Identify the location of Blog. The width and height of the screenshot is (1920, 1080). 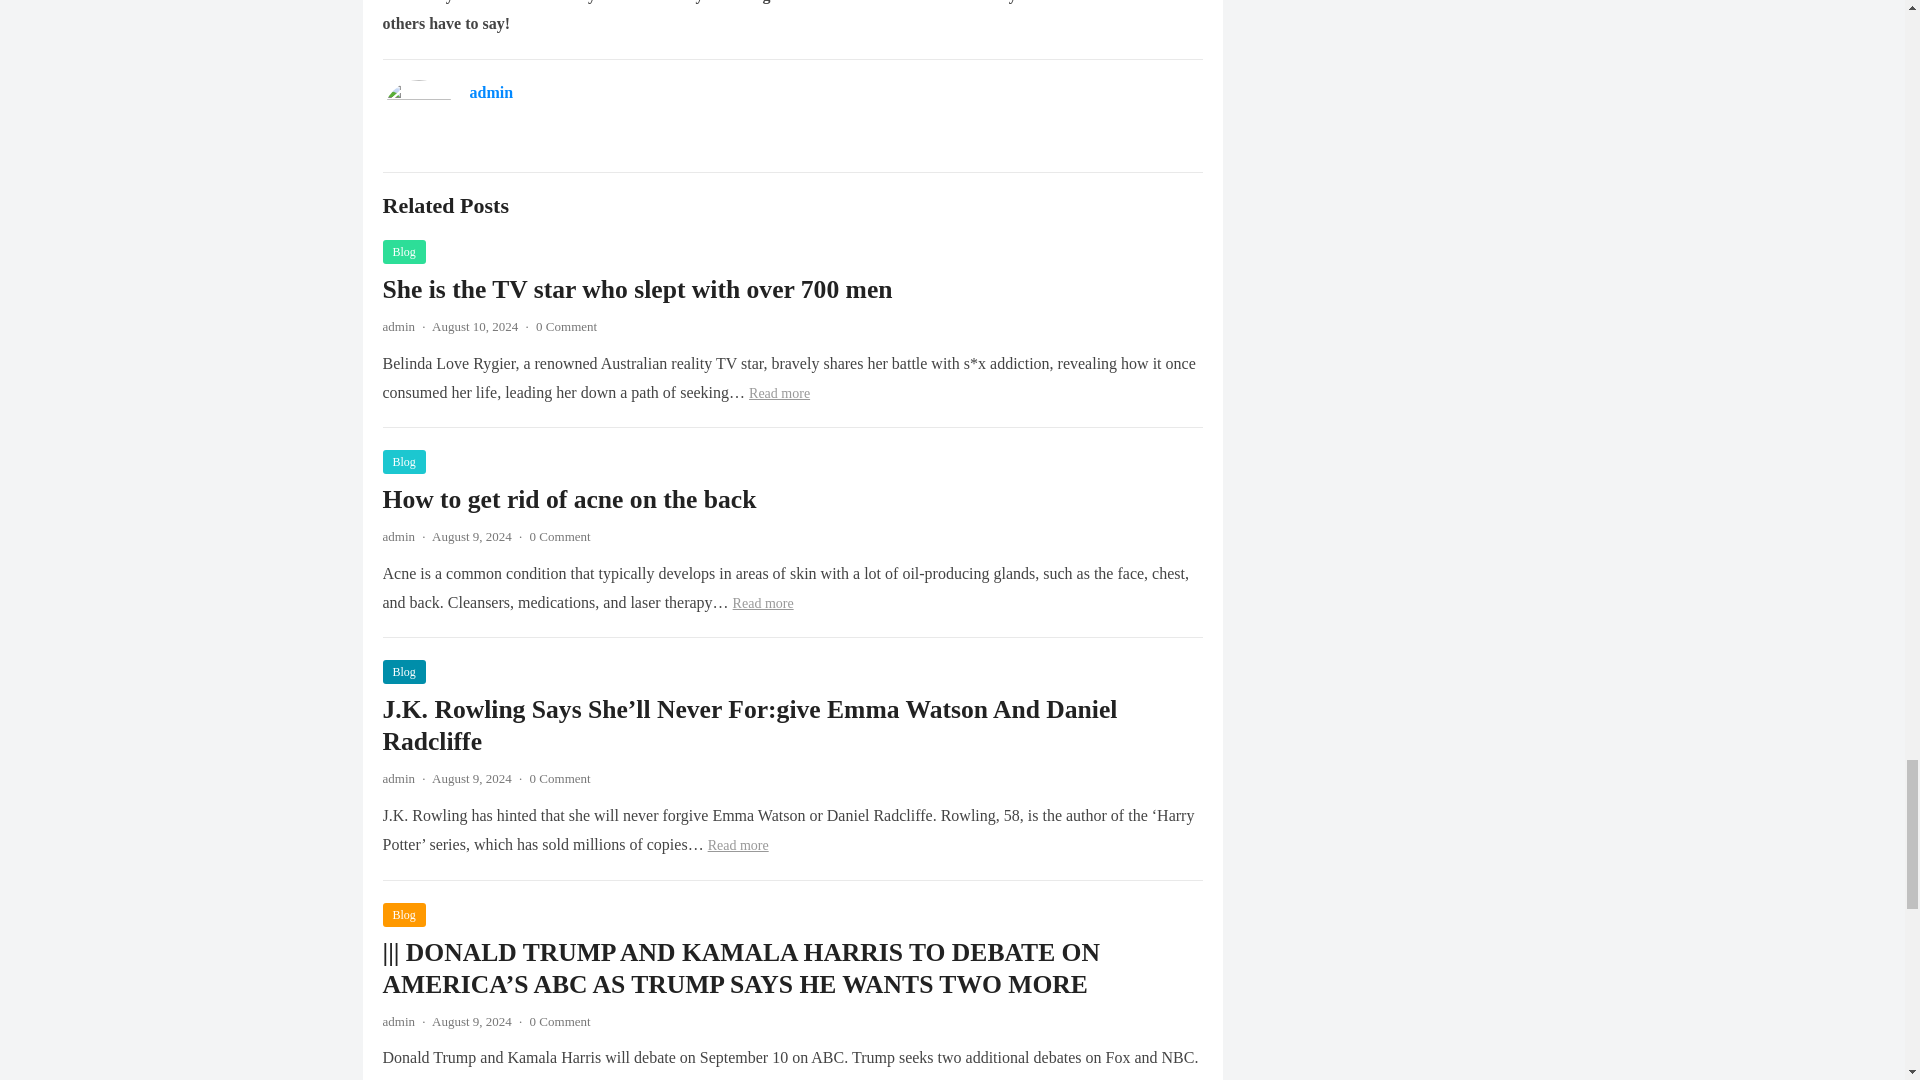
(403, 671).